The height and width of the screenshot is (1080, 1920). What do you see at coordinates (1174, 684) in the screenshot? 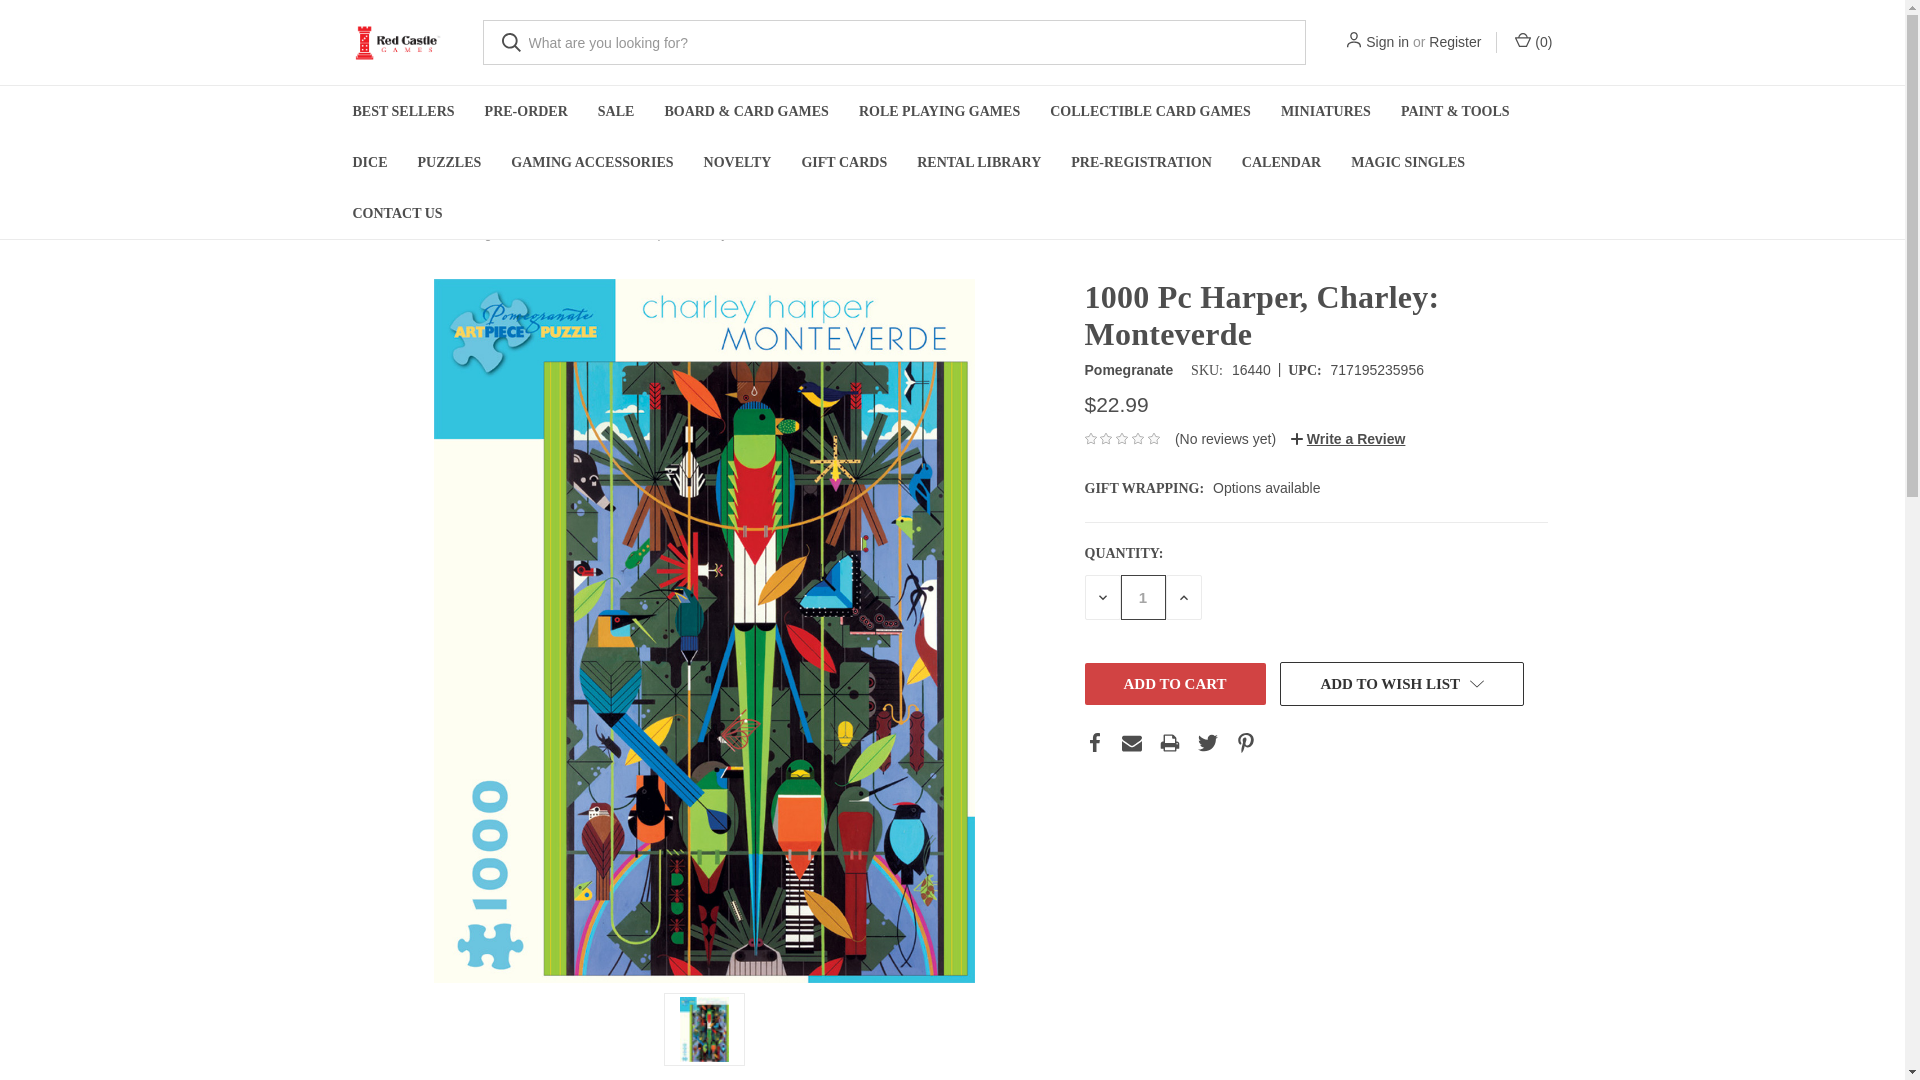
I see `Add to Cart` at bounding box center [1174, 684].